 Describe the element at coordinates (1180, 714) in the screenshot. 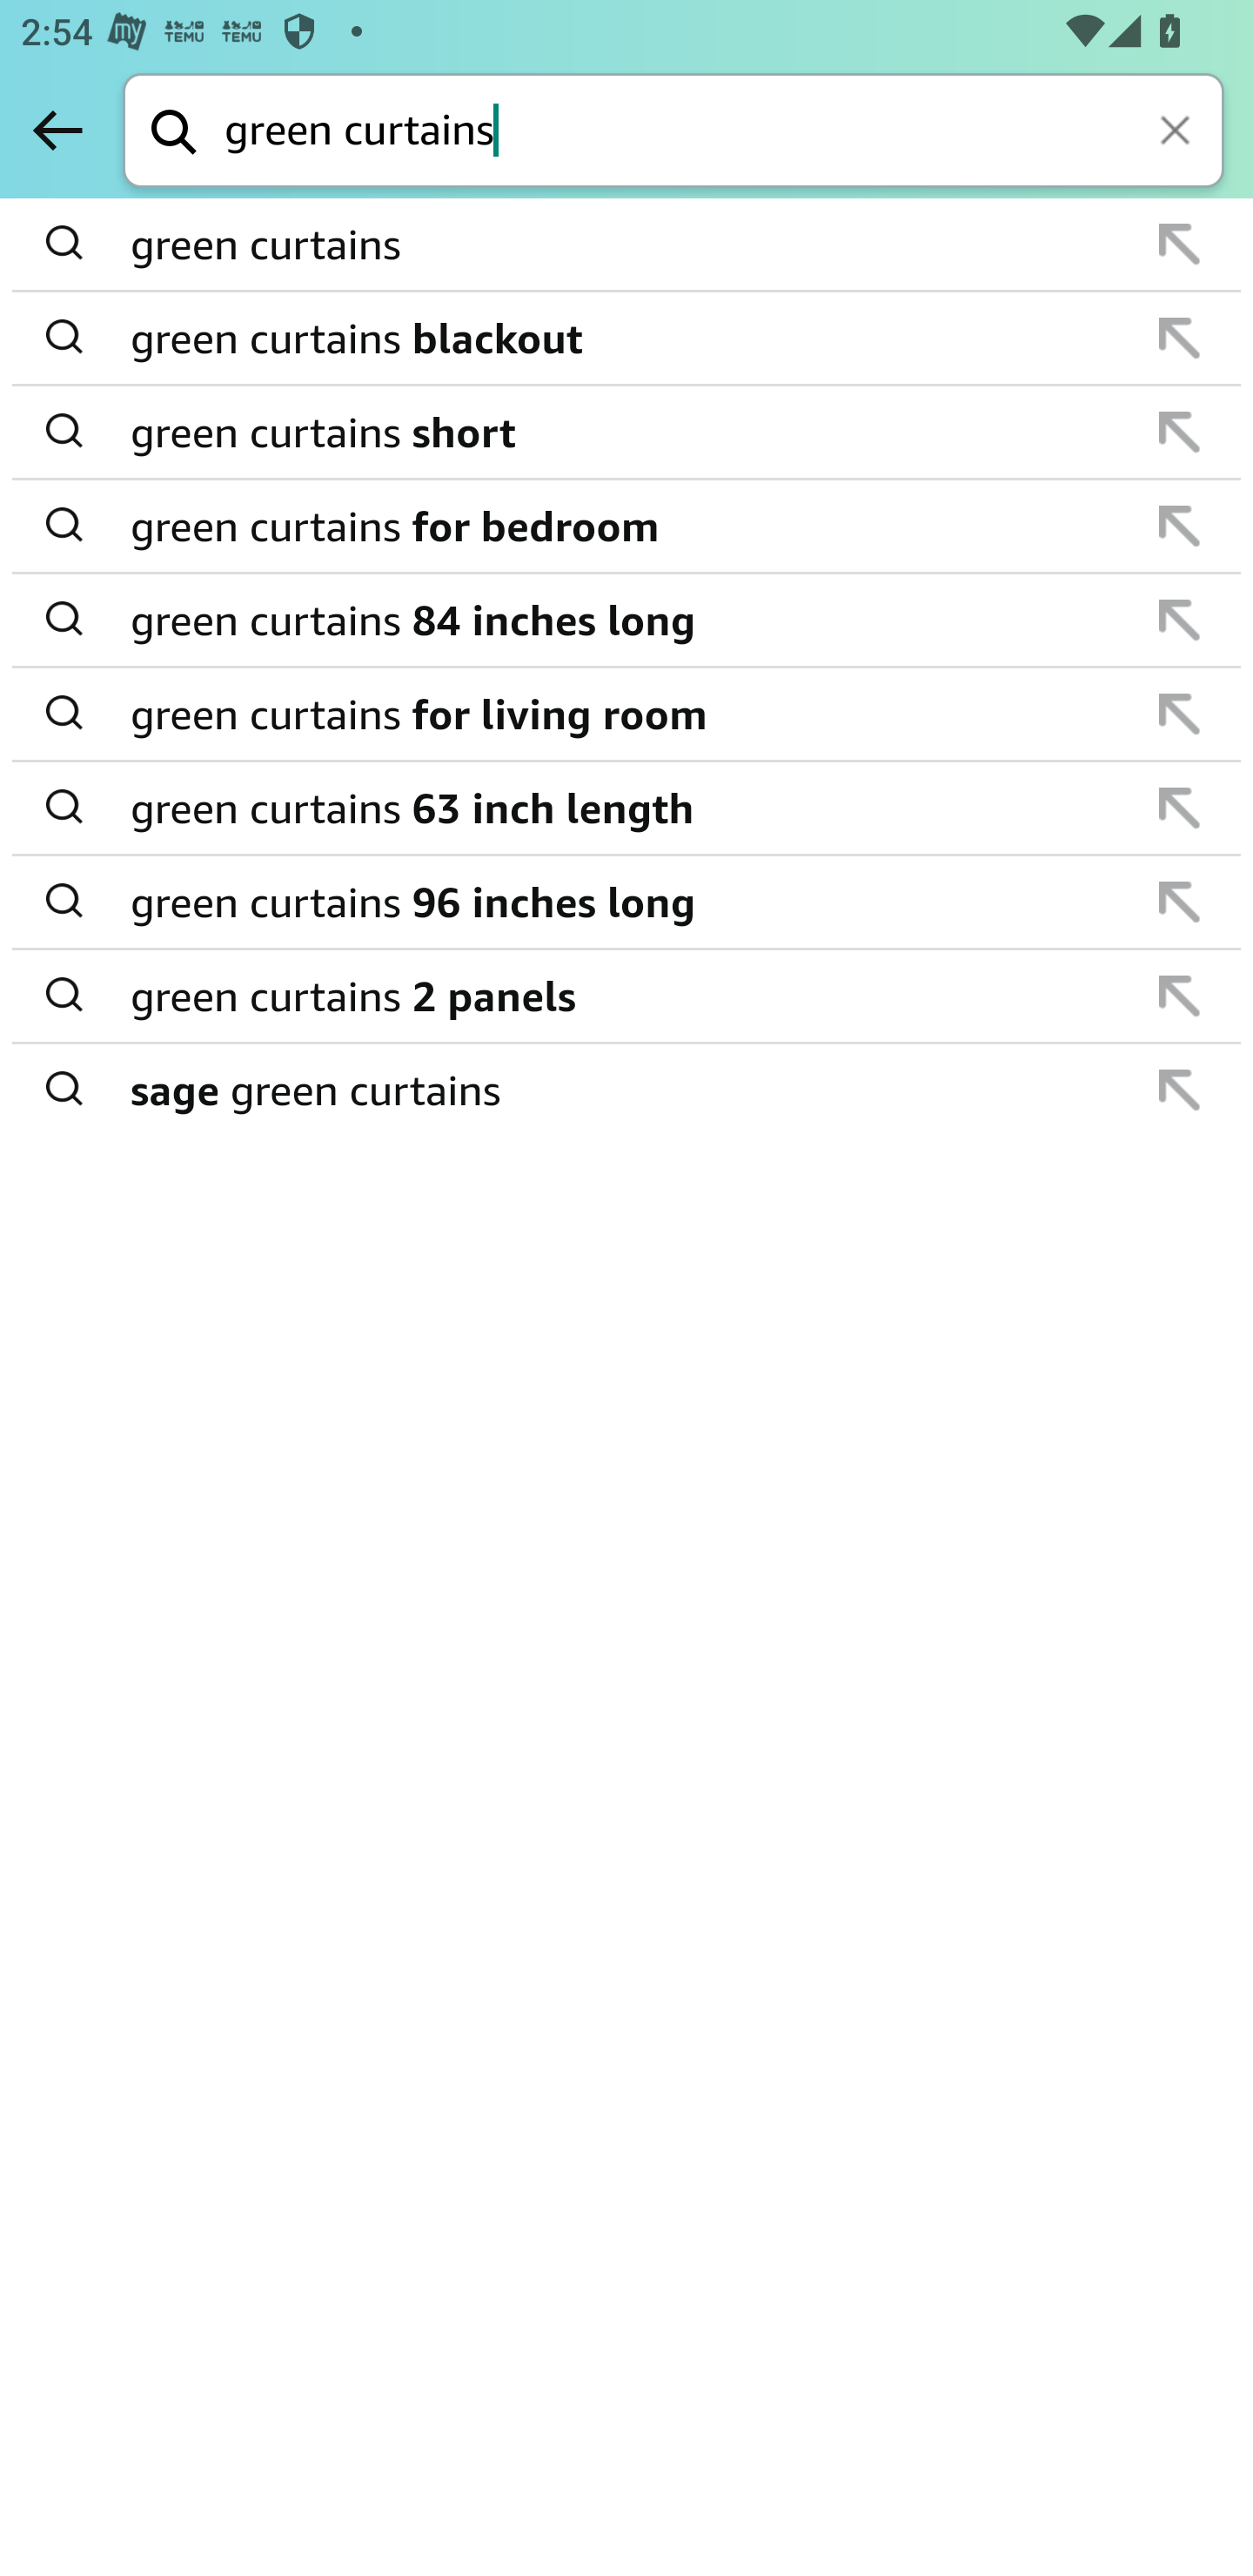

I see `append suggestion` at that location.